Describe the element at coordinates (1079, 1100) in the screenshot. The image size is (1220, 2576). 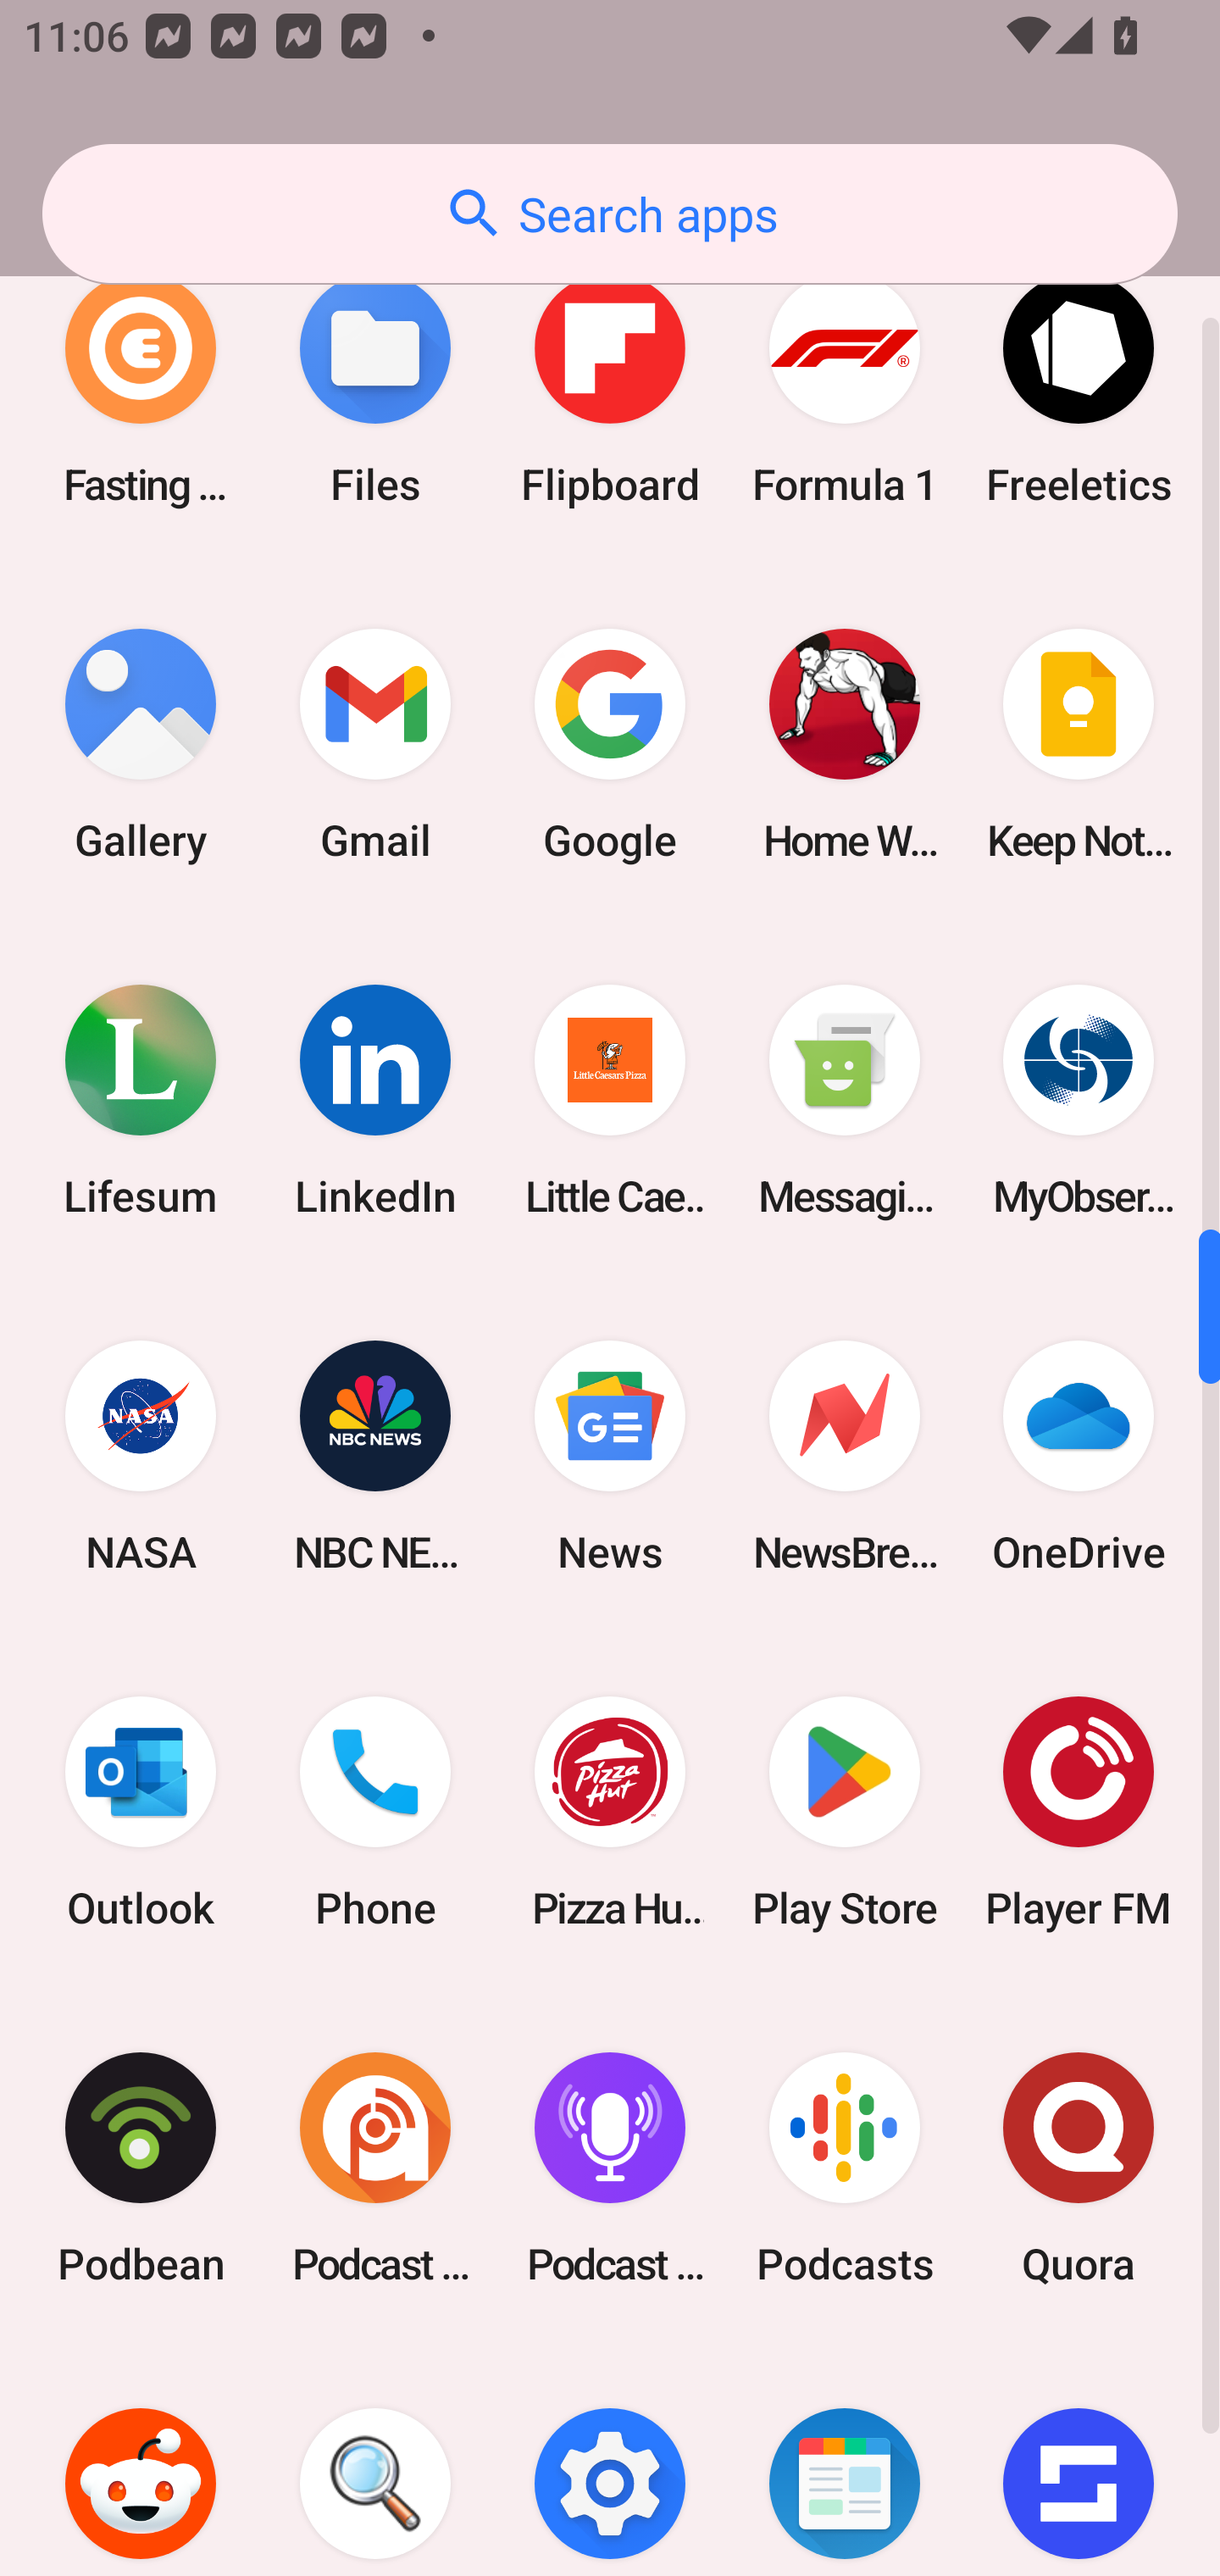
I see `MyObservatory` at that location.